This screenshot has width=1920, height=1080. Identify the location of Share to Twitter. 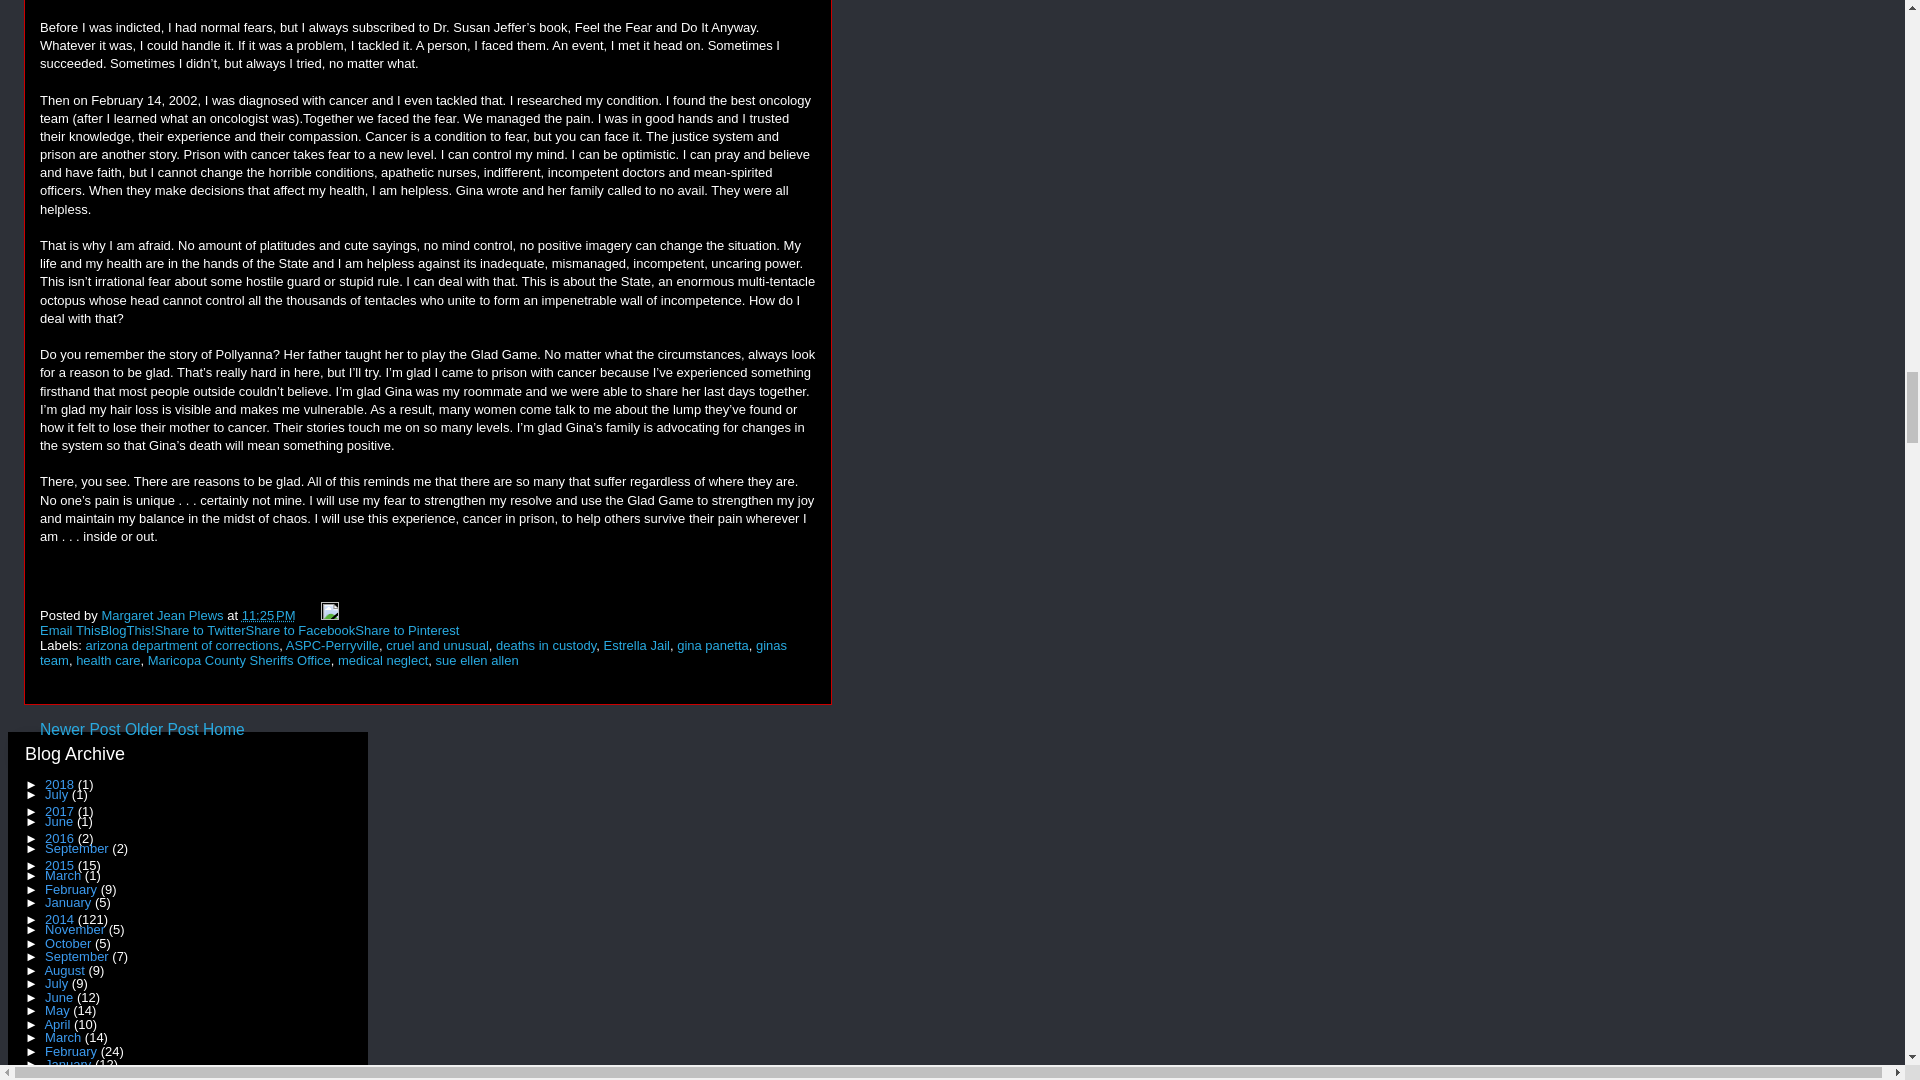
(200, 630).